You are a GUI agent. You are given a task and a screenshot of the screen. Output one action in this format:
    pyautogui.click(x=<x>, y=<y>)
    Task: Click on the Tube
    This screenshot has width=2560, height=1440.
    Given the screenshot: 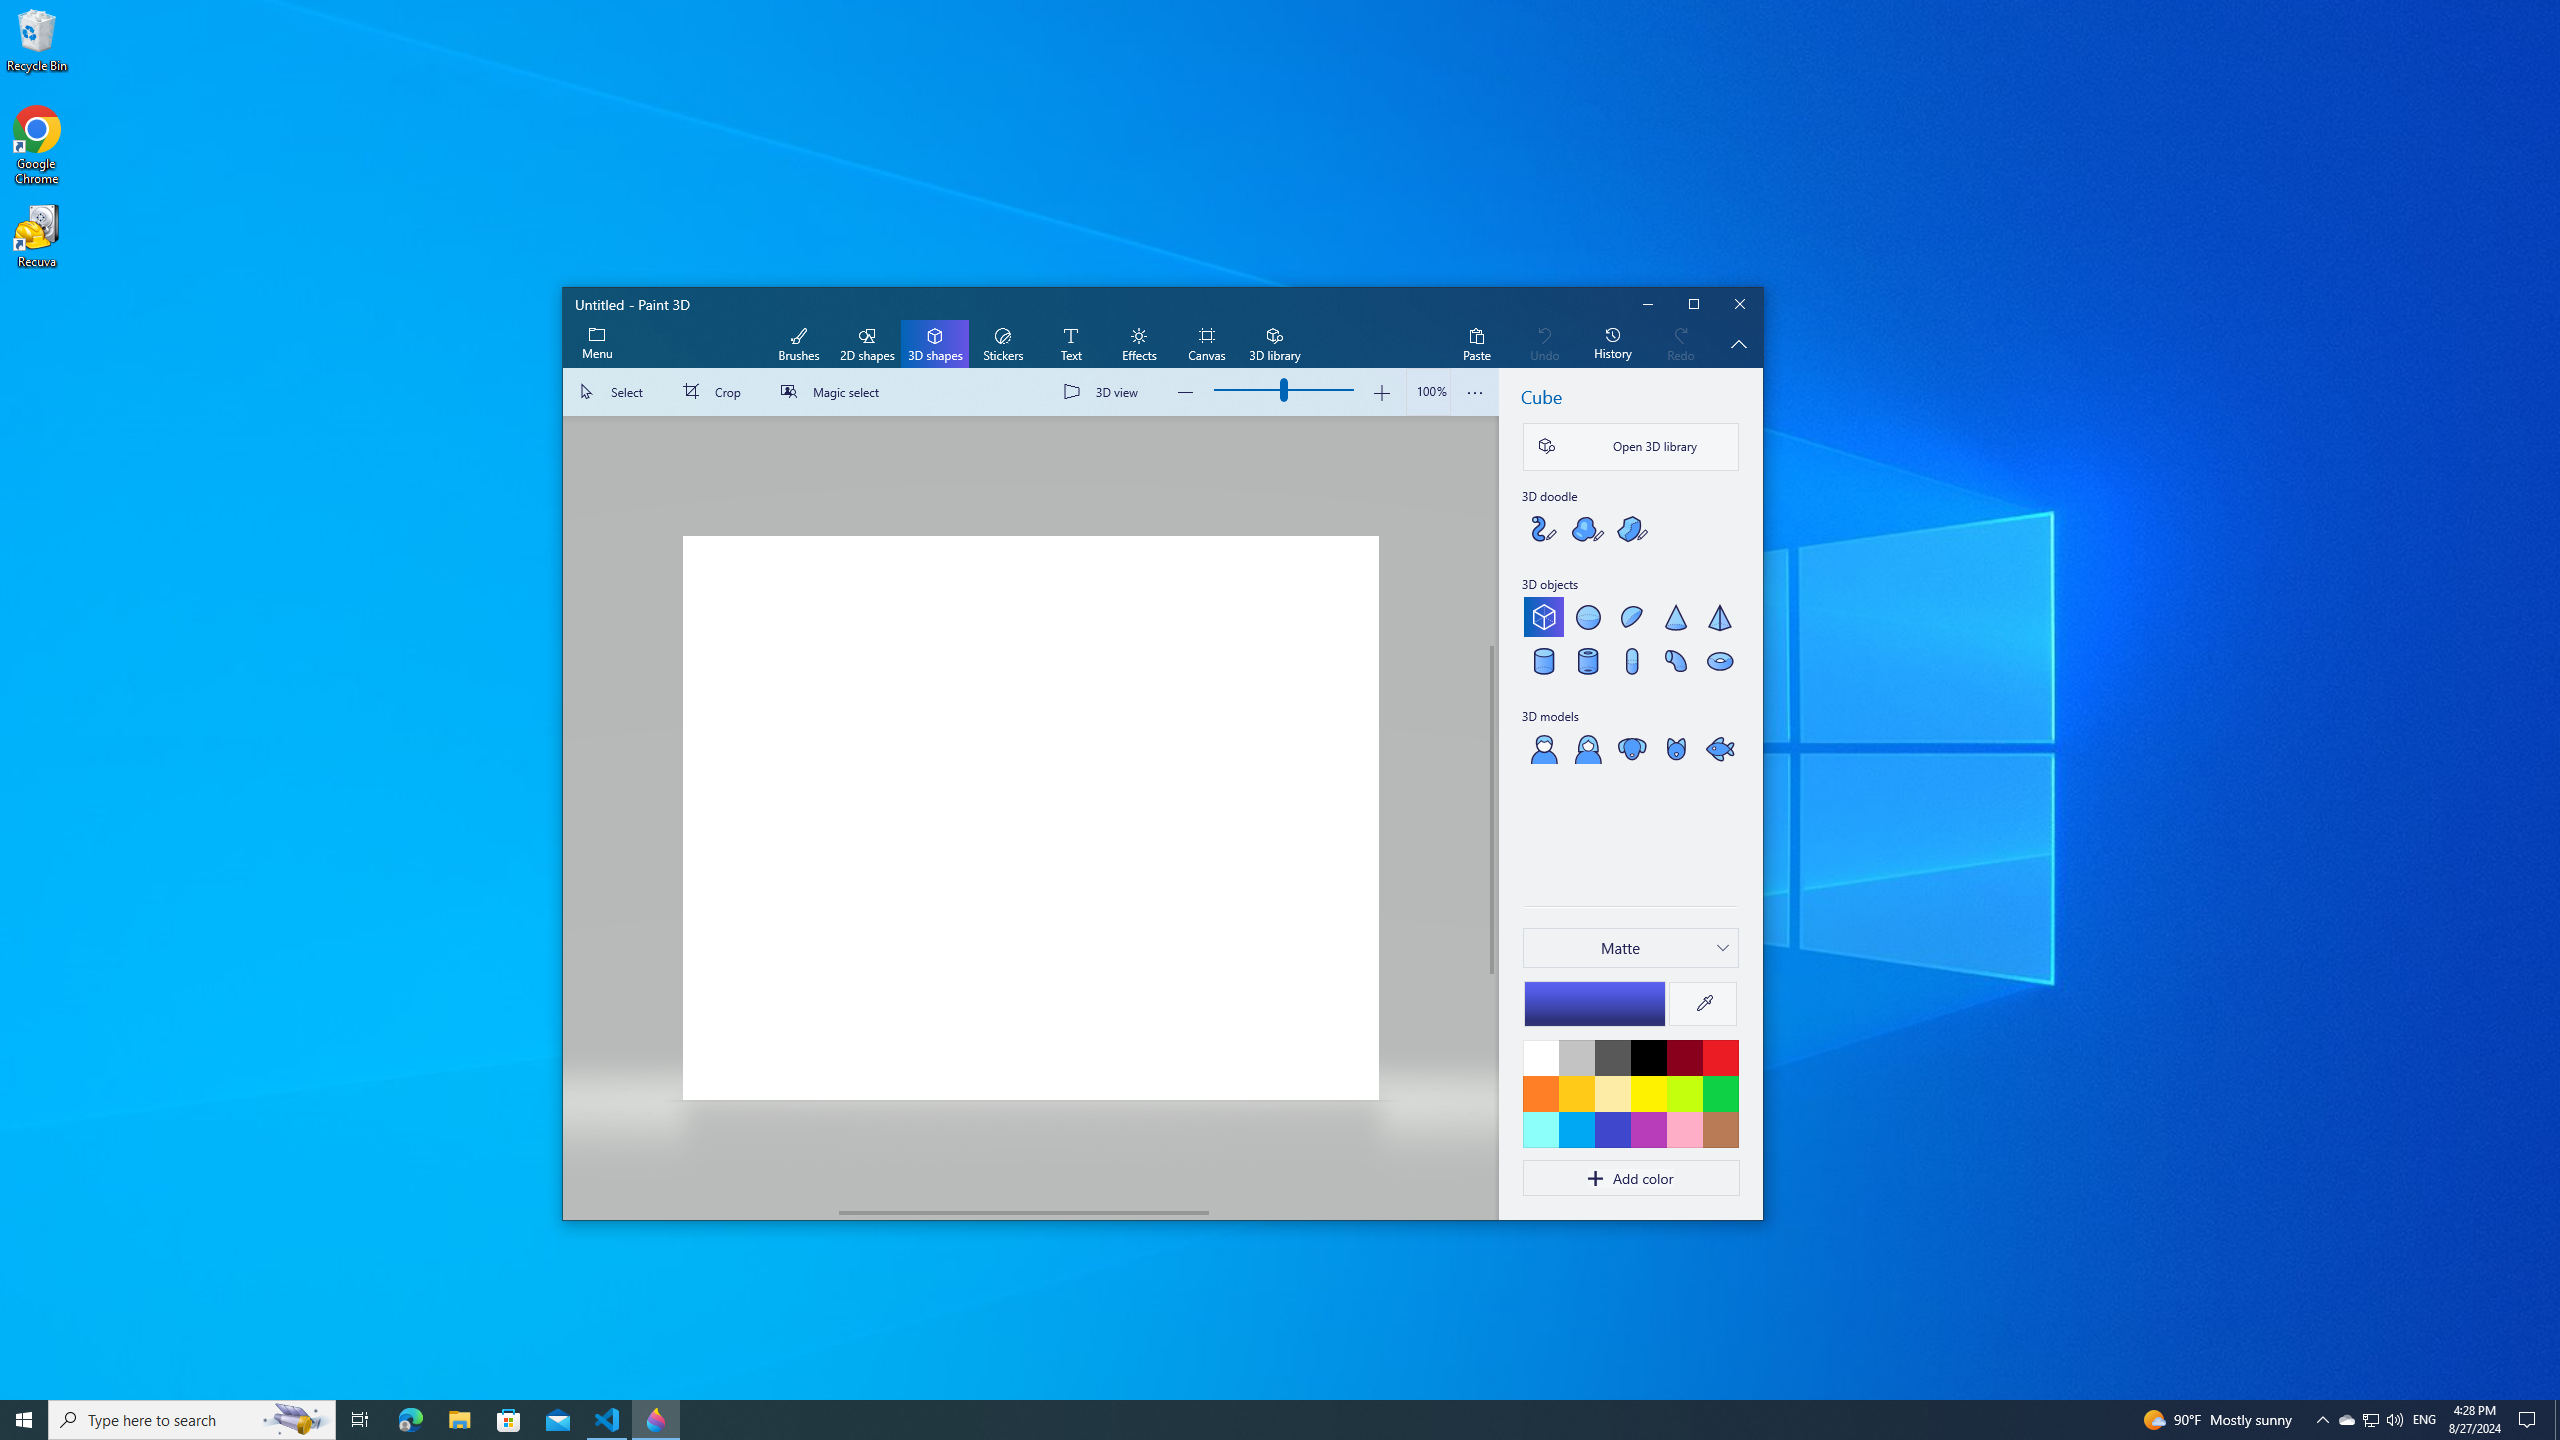 What is the action you would take?
    pyautogui.click(x=1586, y=660)
    